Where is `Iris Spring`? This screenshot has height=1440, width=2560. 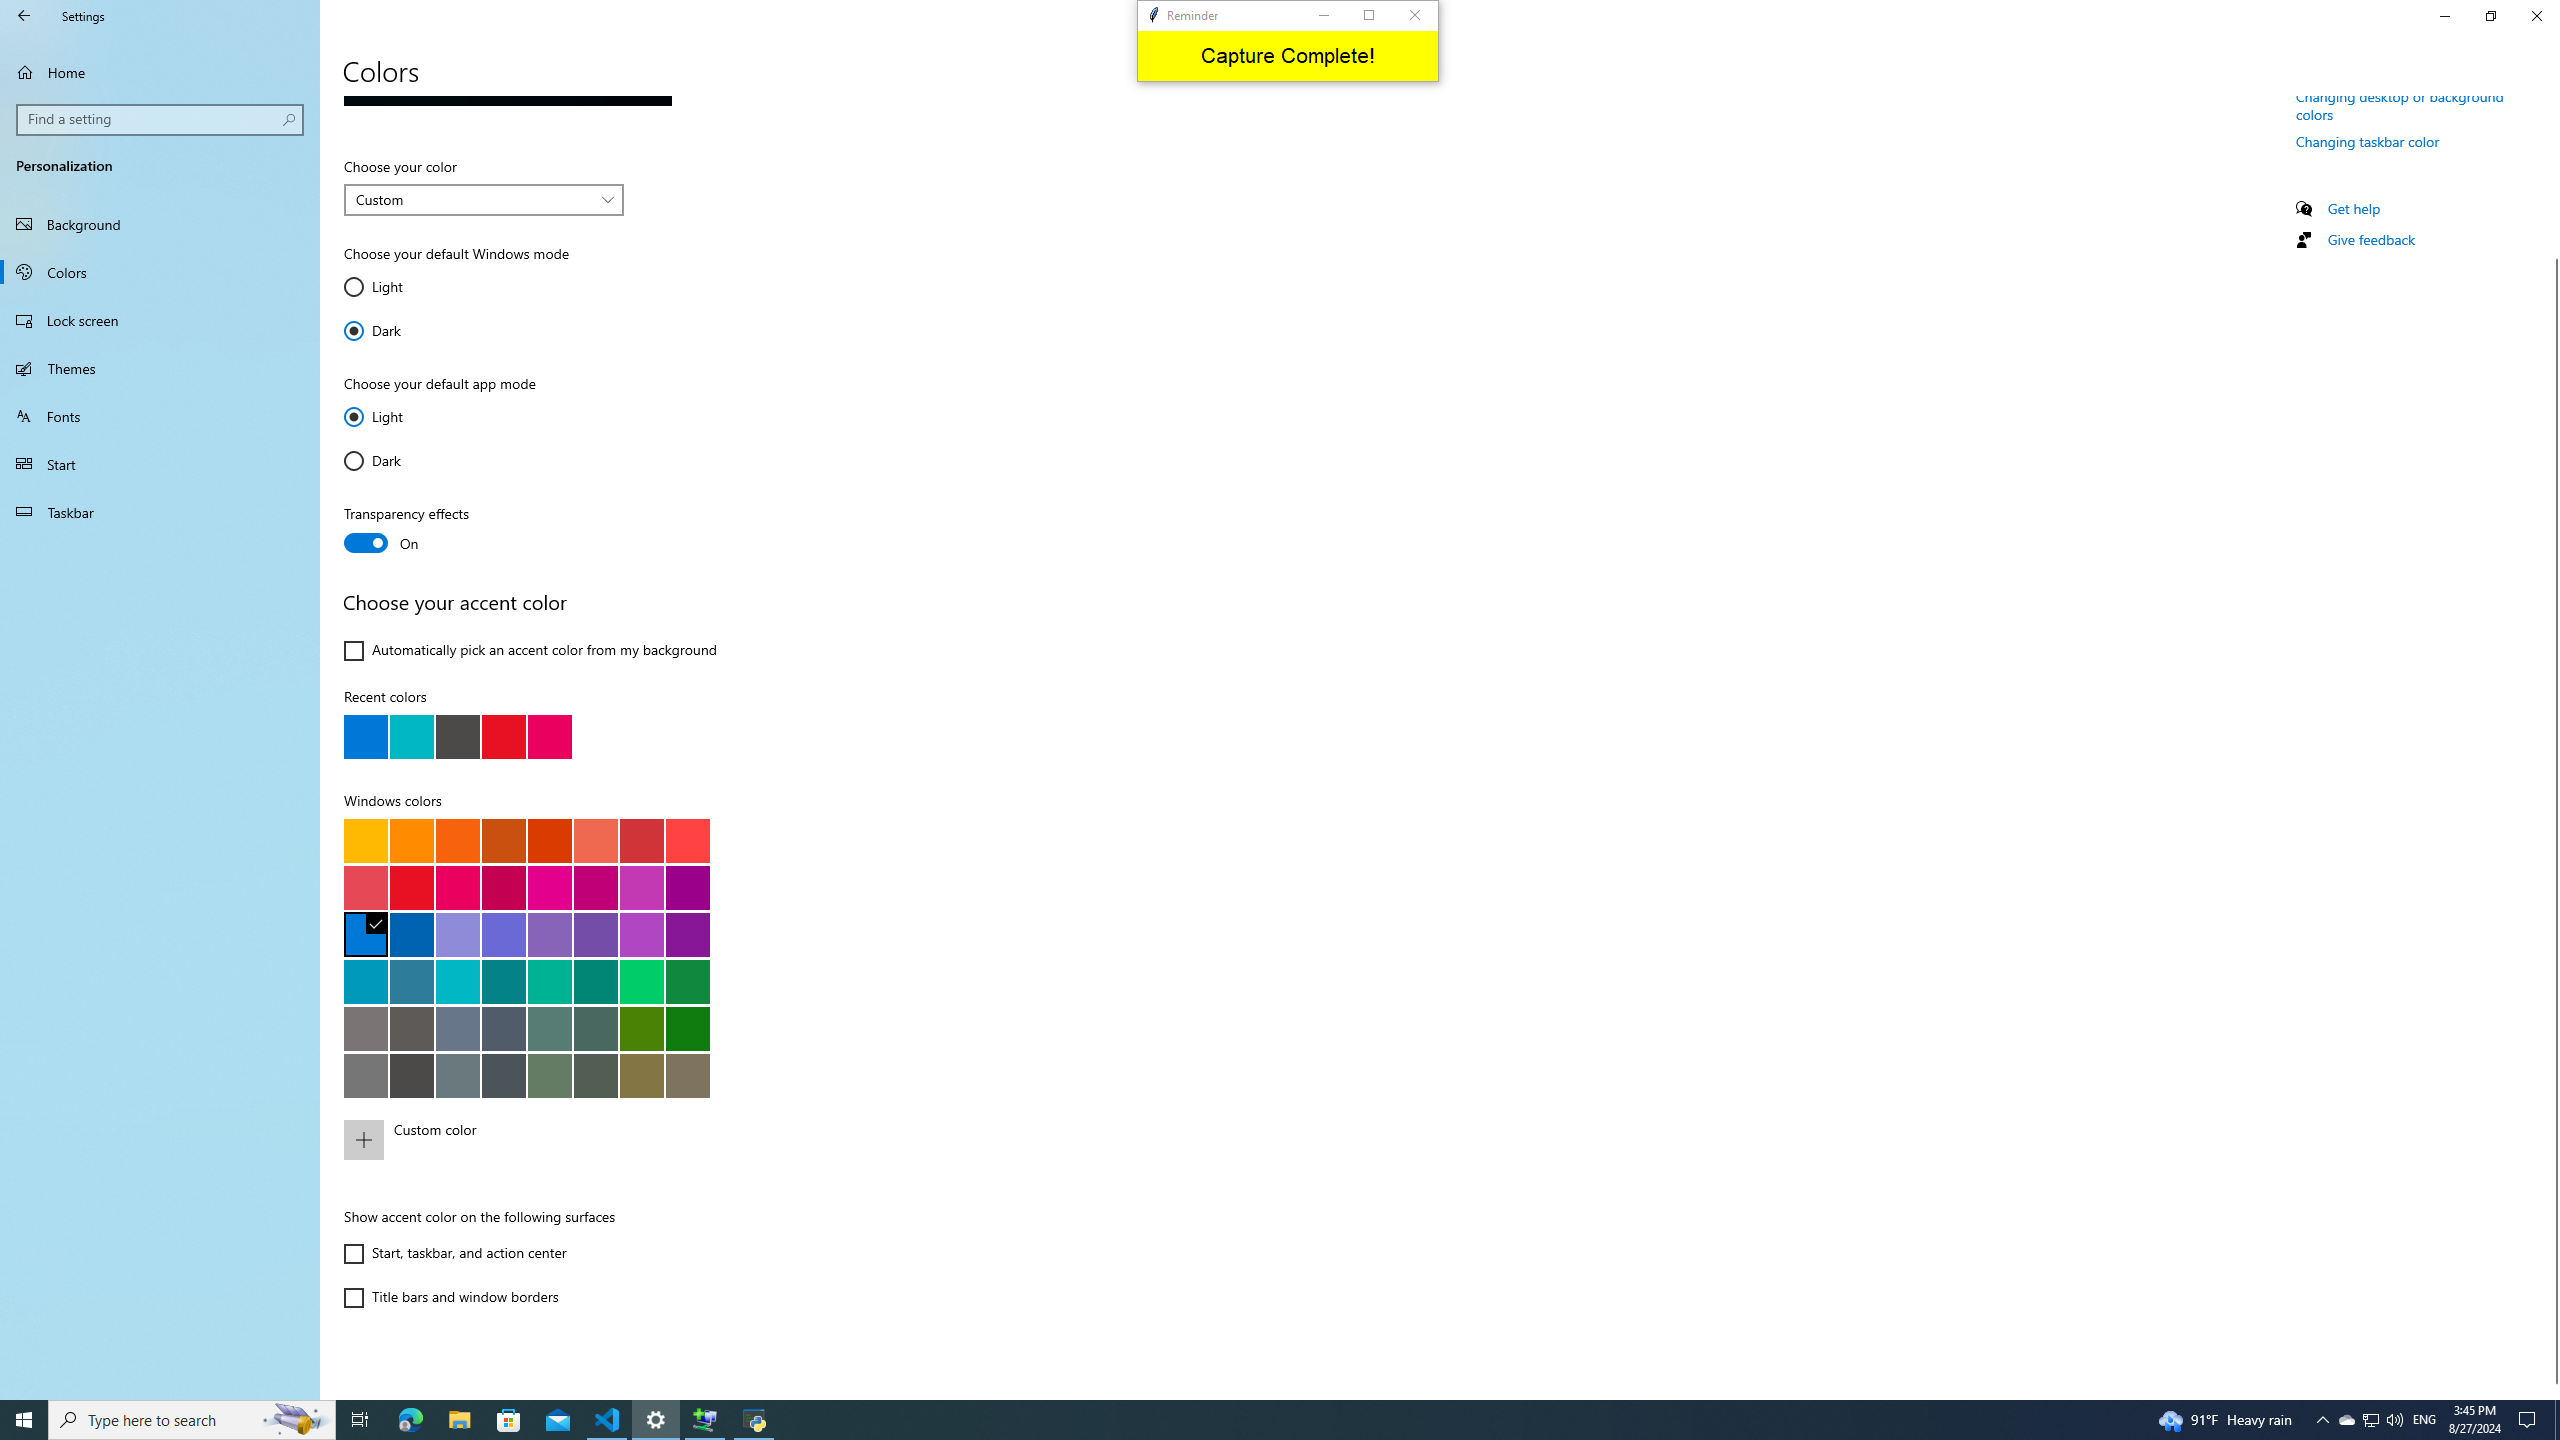 Iris Spring is located at coordinates (594, 934).